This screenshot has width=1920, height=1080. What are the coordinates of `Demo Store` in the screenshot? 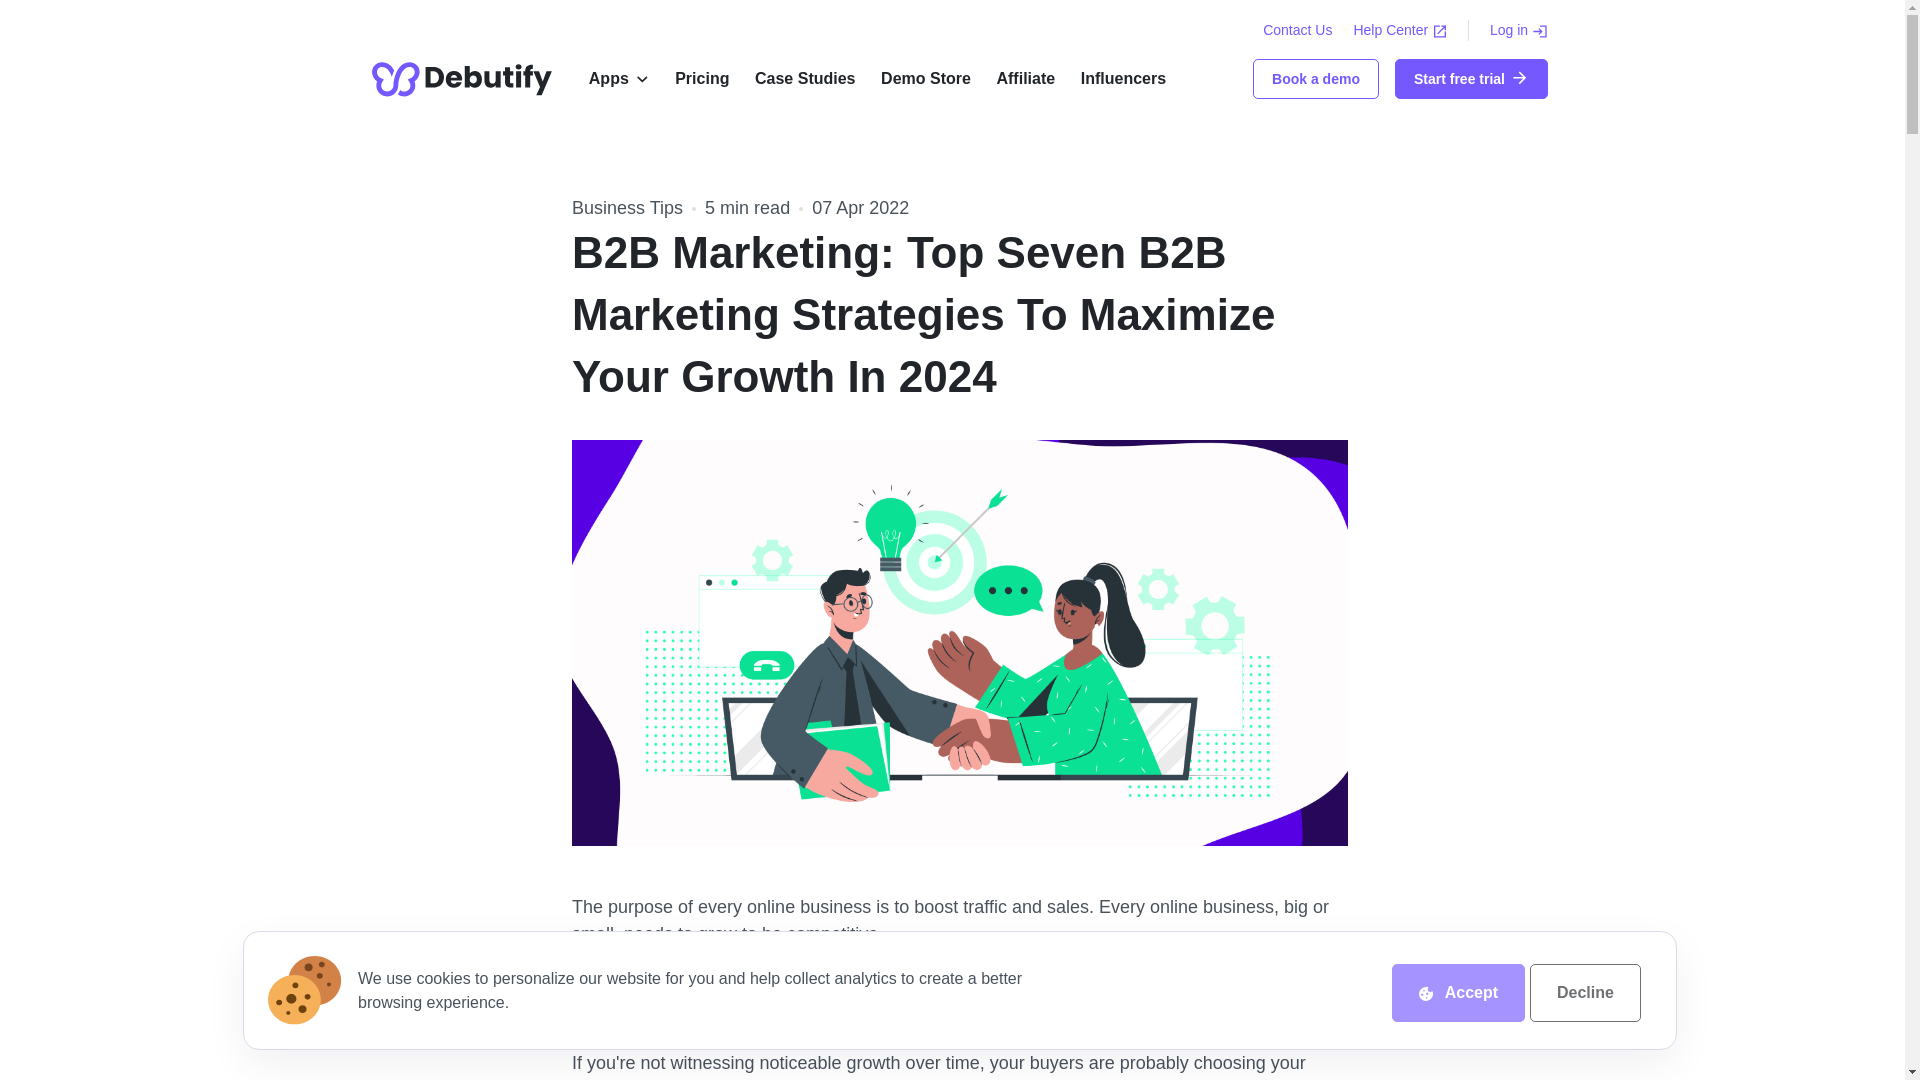 It's located at (925, 79).